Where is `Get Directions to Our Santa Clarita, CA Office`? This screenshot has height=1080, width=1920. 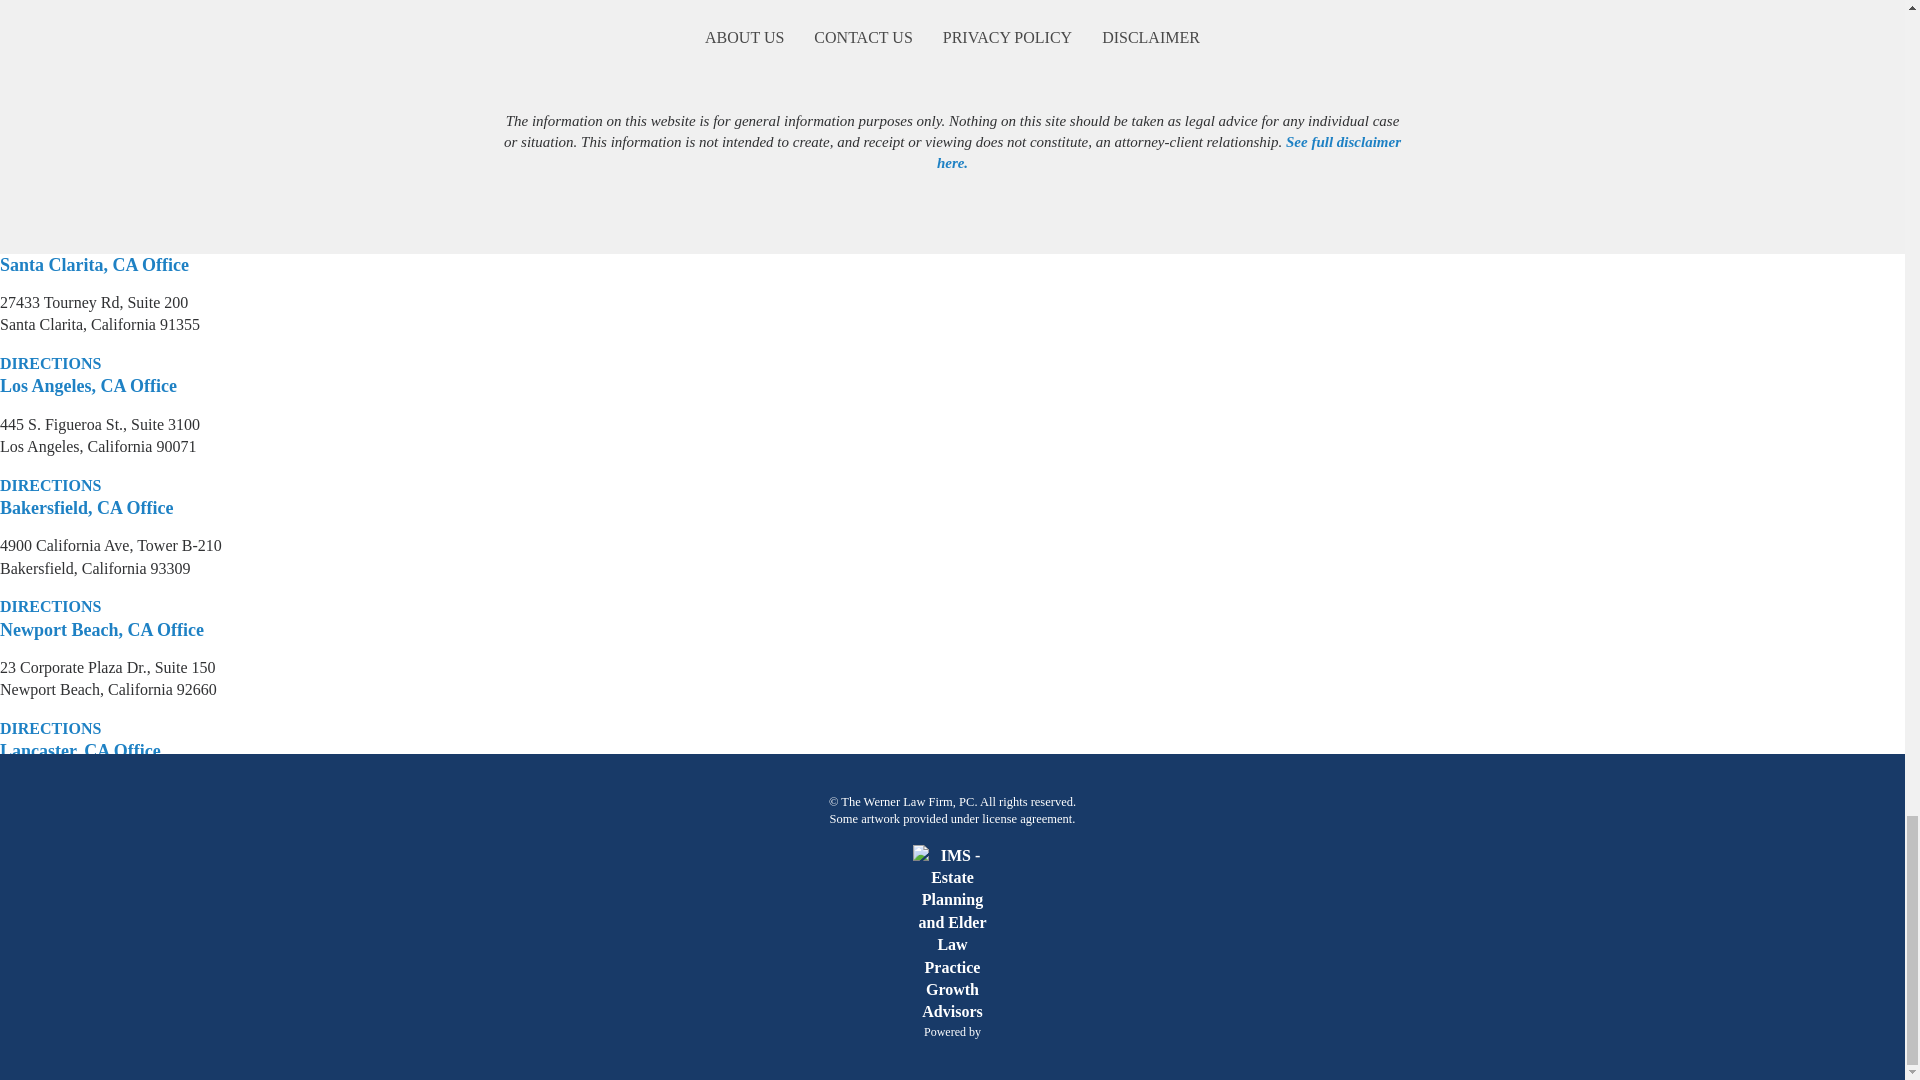
Get Directions to Our Santa Clarita, CA Office is located at coordinates (50, 364).